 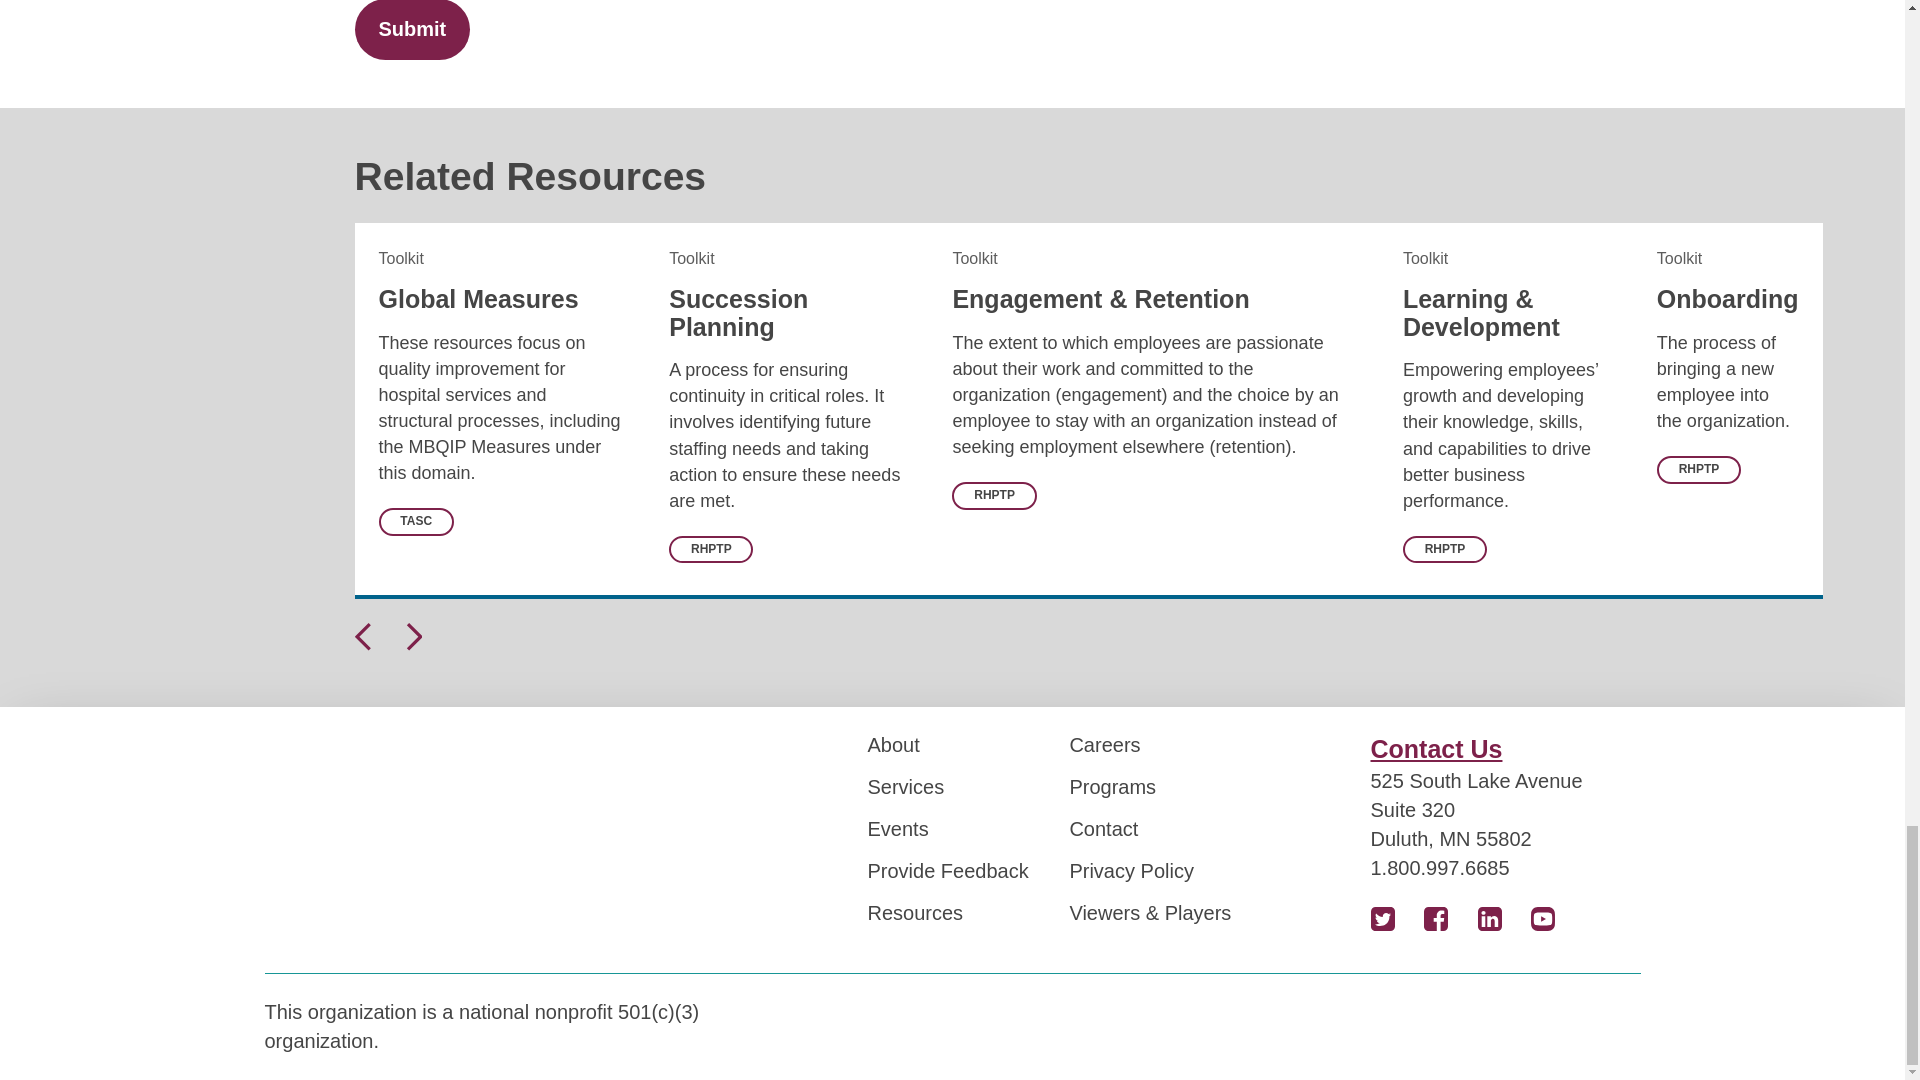 What do you see at coordinates (416, 520) in the screenshot?
I see `TASC` at bounding box center [416, 520].